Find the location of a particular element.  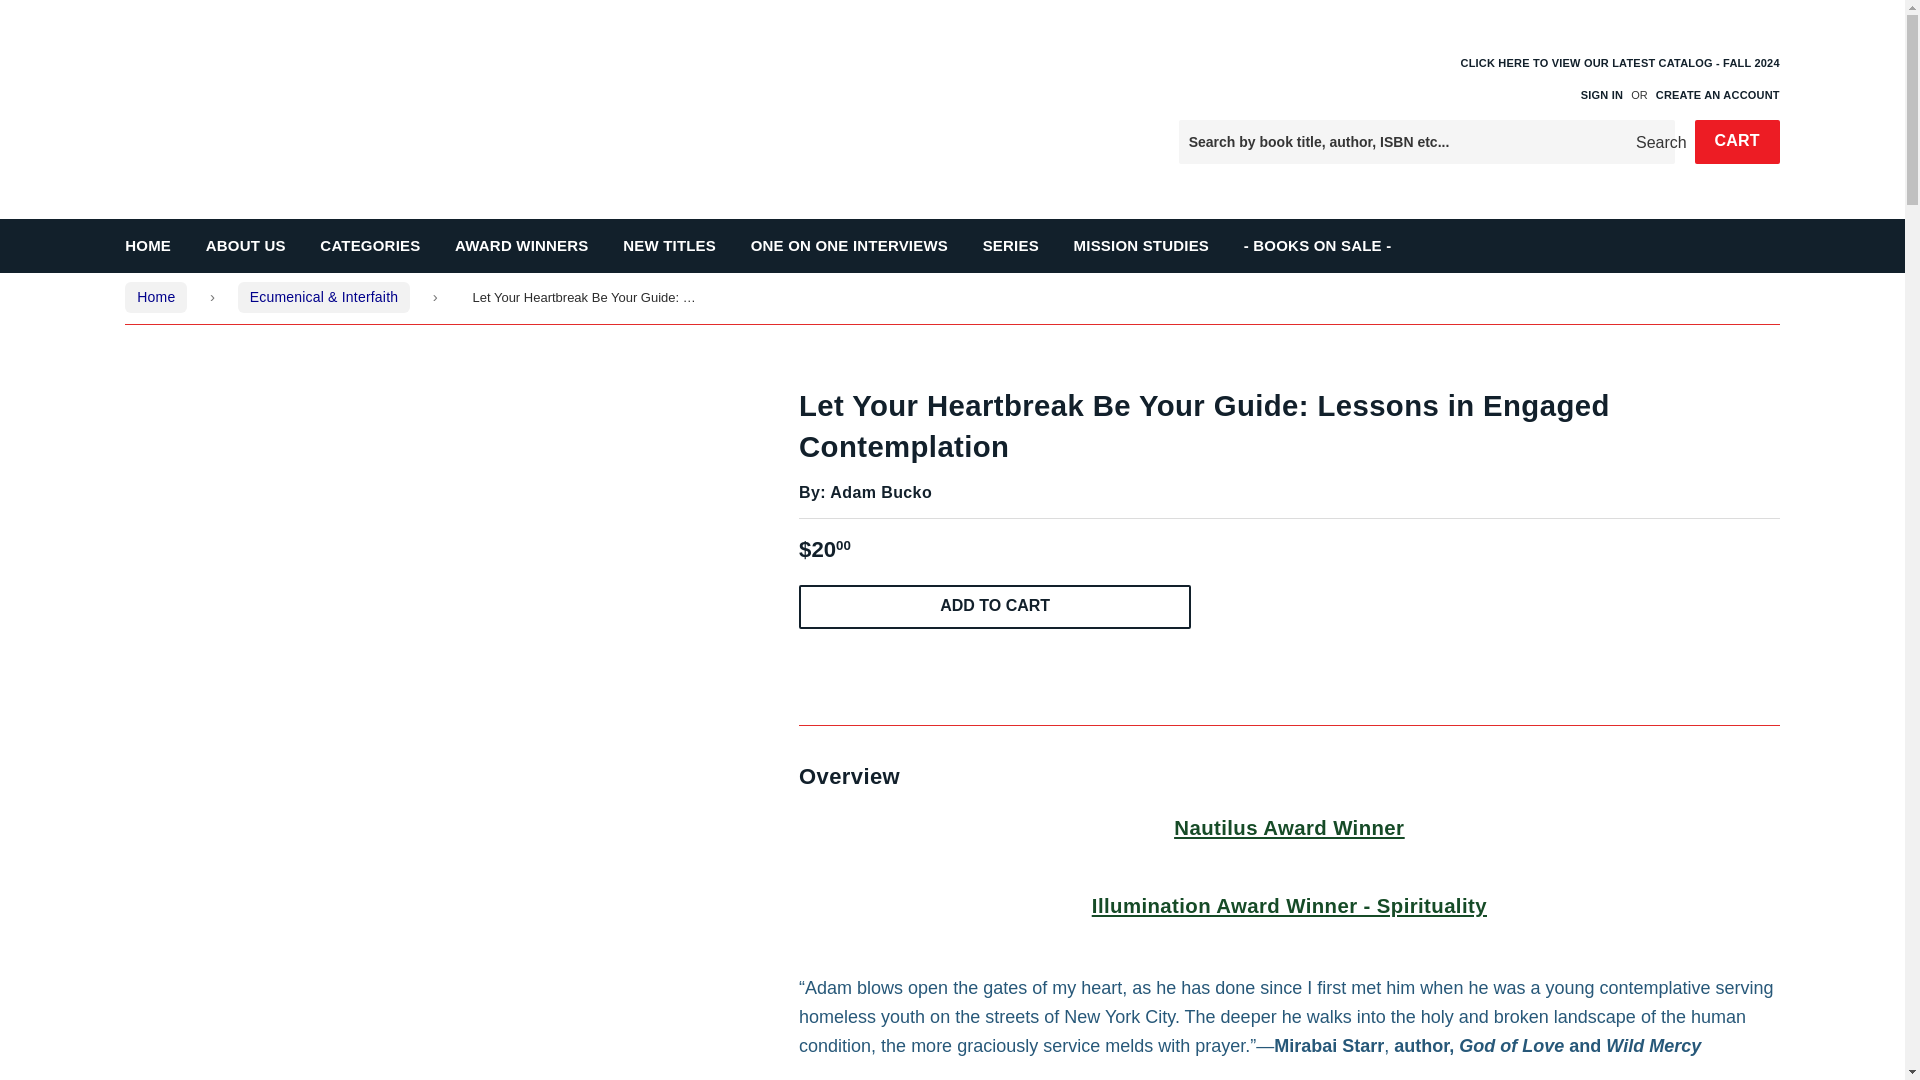

CLICK HERE TO VIEW OUR LATEST CATALOG - FALL 2024 is located at coordinates (1619, 78).